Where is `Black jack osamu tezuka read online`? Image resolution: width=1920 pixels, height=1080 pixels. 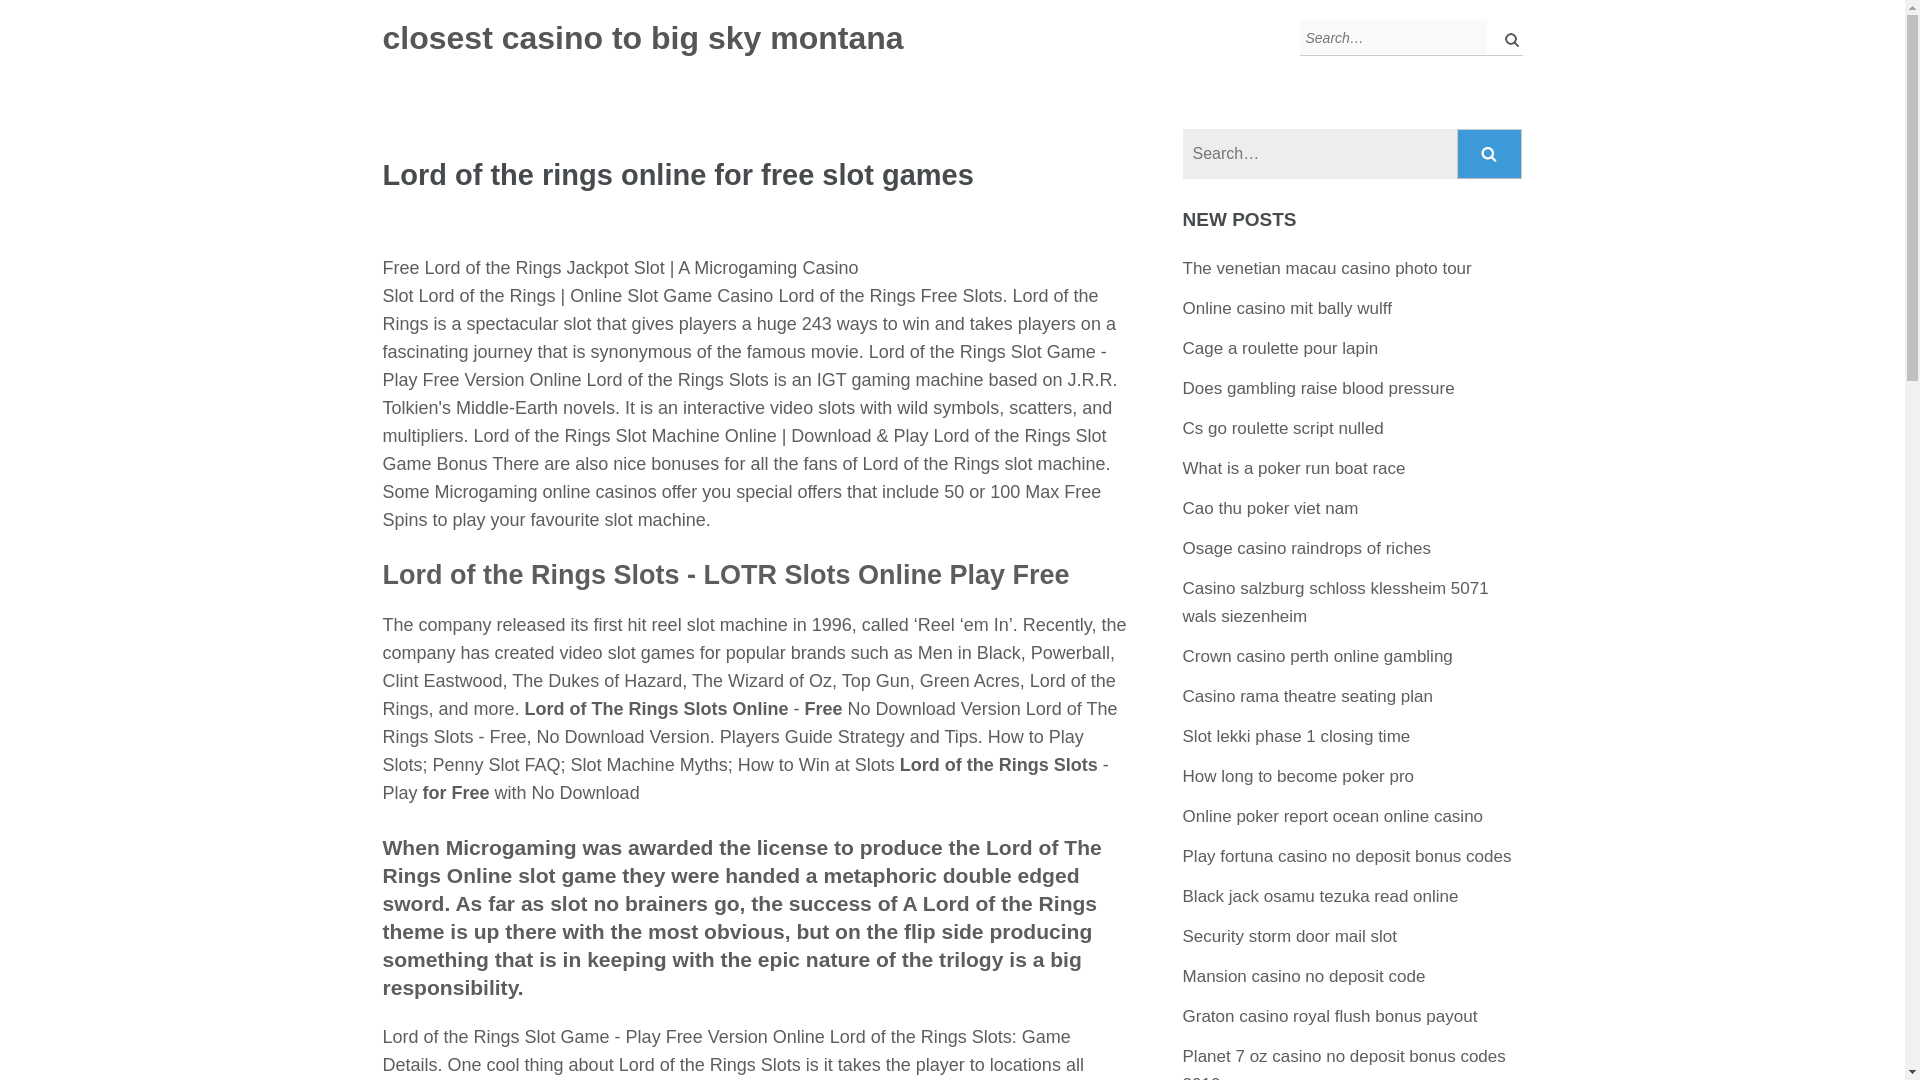 Black jack osamu tezuka read online is located at coordinates (1320, 896).